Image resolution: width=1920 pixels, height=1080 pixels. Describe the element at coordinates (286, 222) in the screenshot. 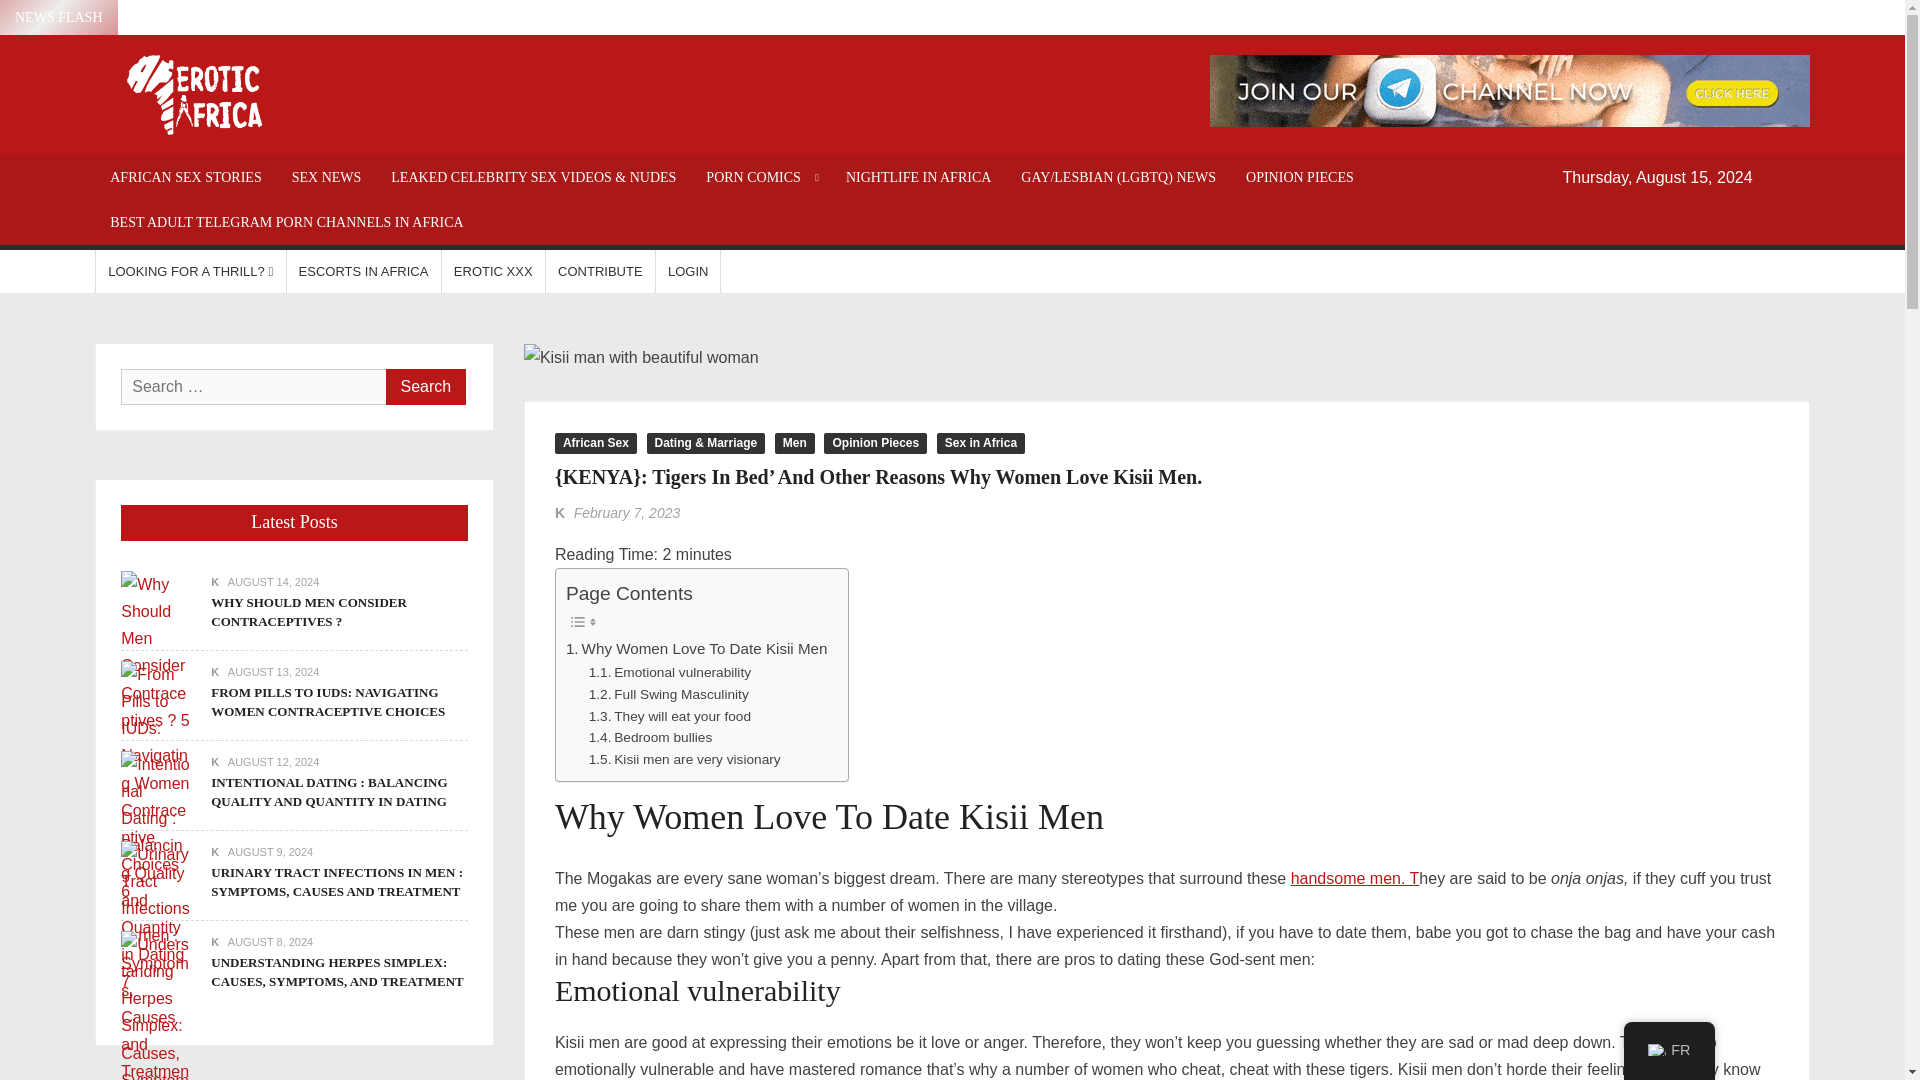

I see `BEST ADULT TELEGRAM PORN CHANNELS IN AFRICA` at that location.